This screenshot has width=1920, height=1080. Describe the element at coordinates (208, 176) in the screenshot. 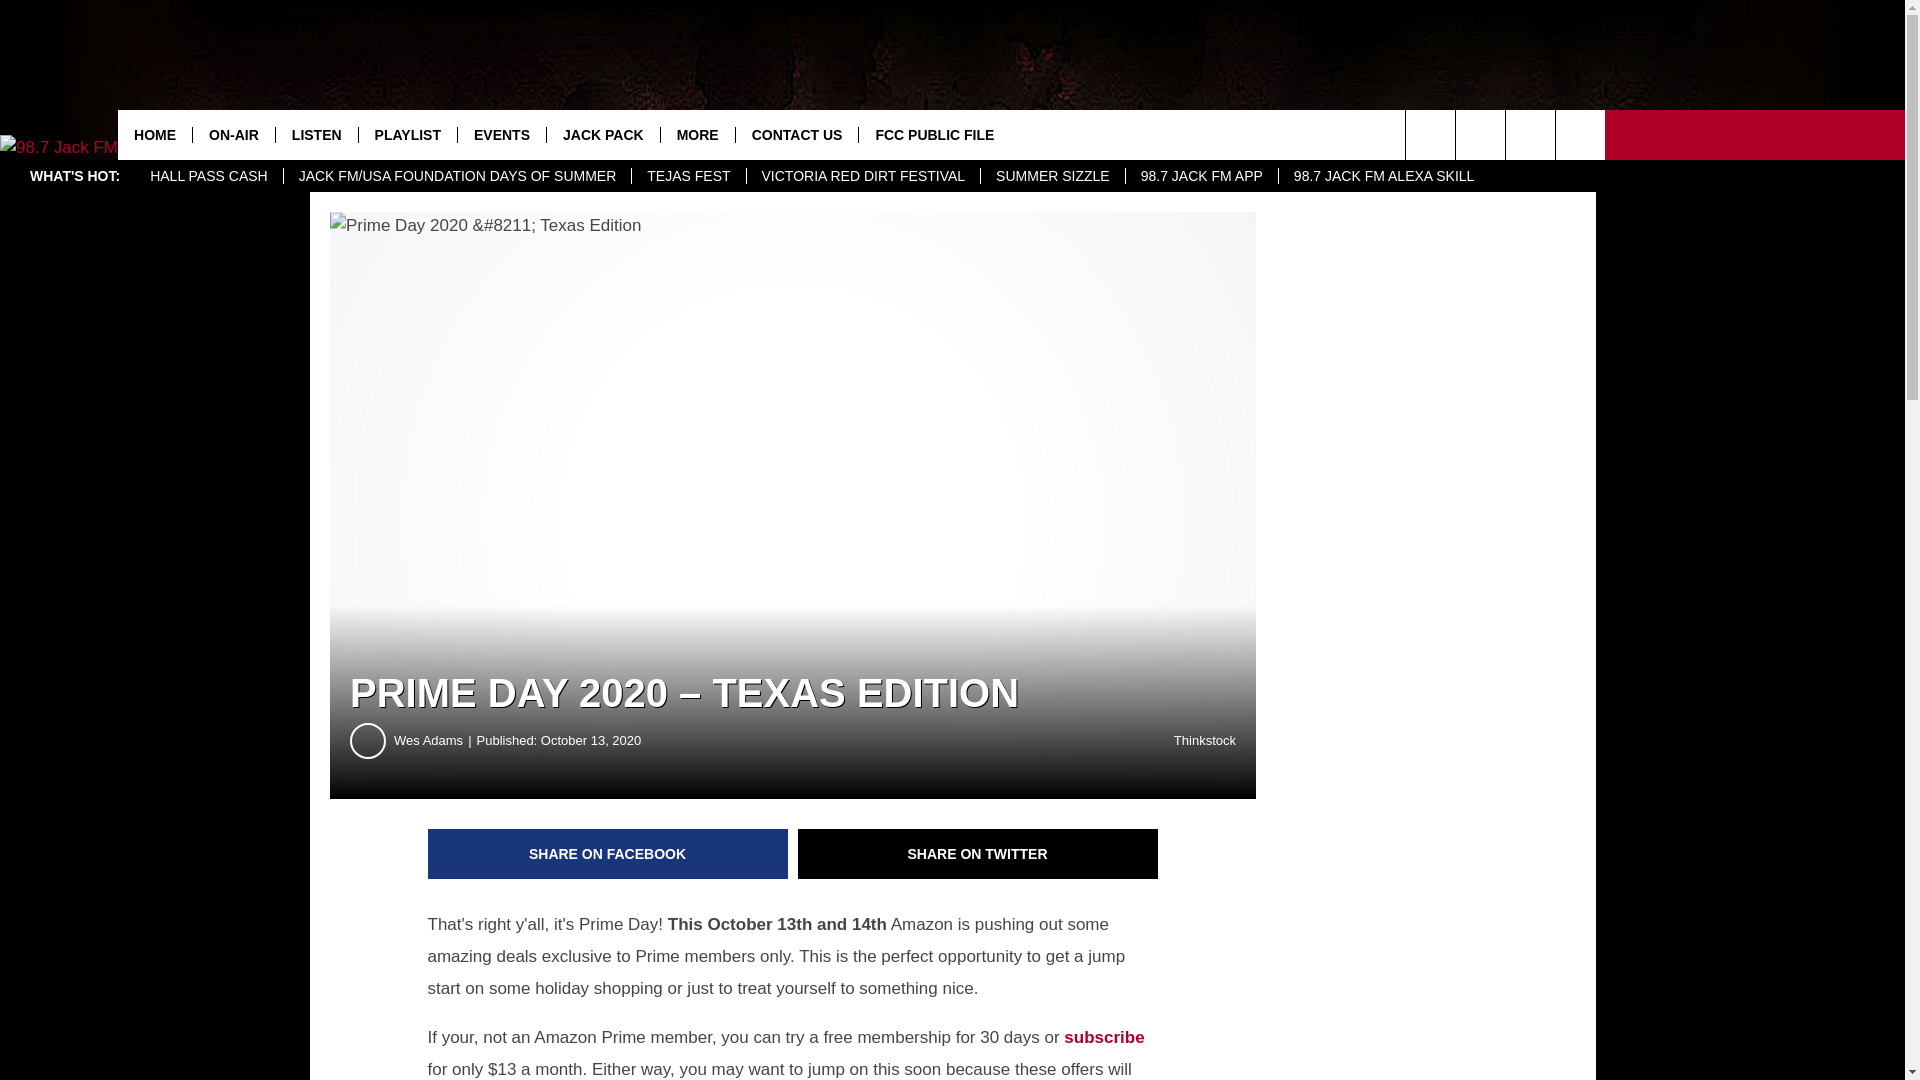

I see `HALL PASS CASH` at that location.